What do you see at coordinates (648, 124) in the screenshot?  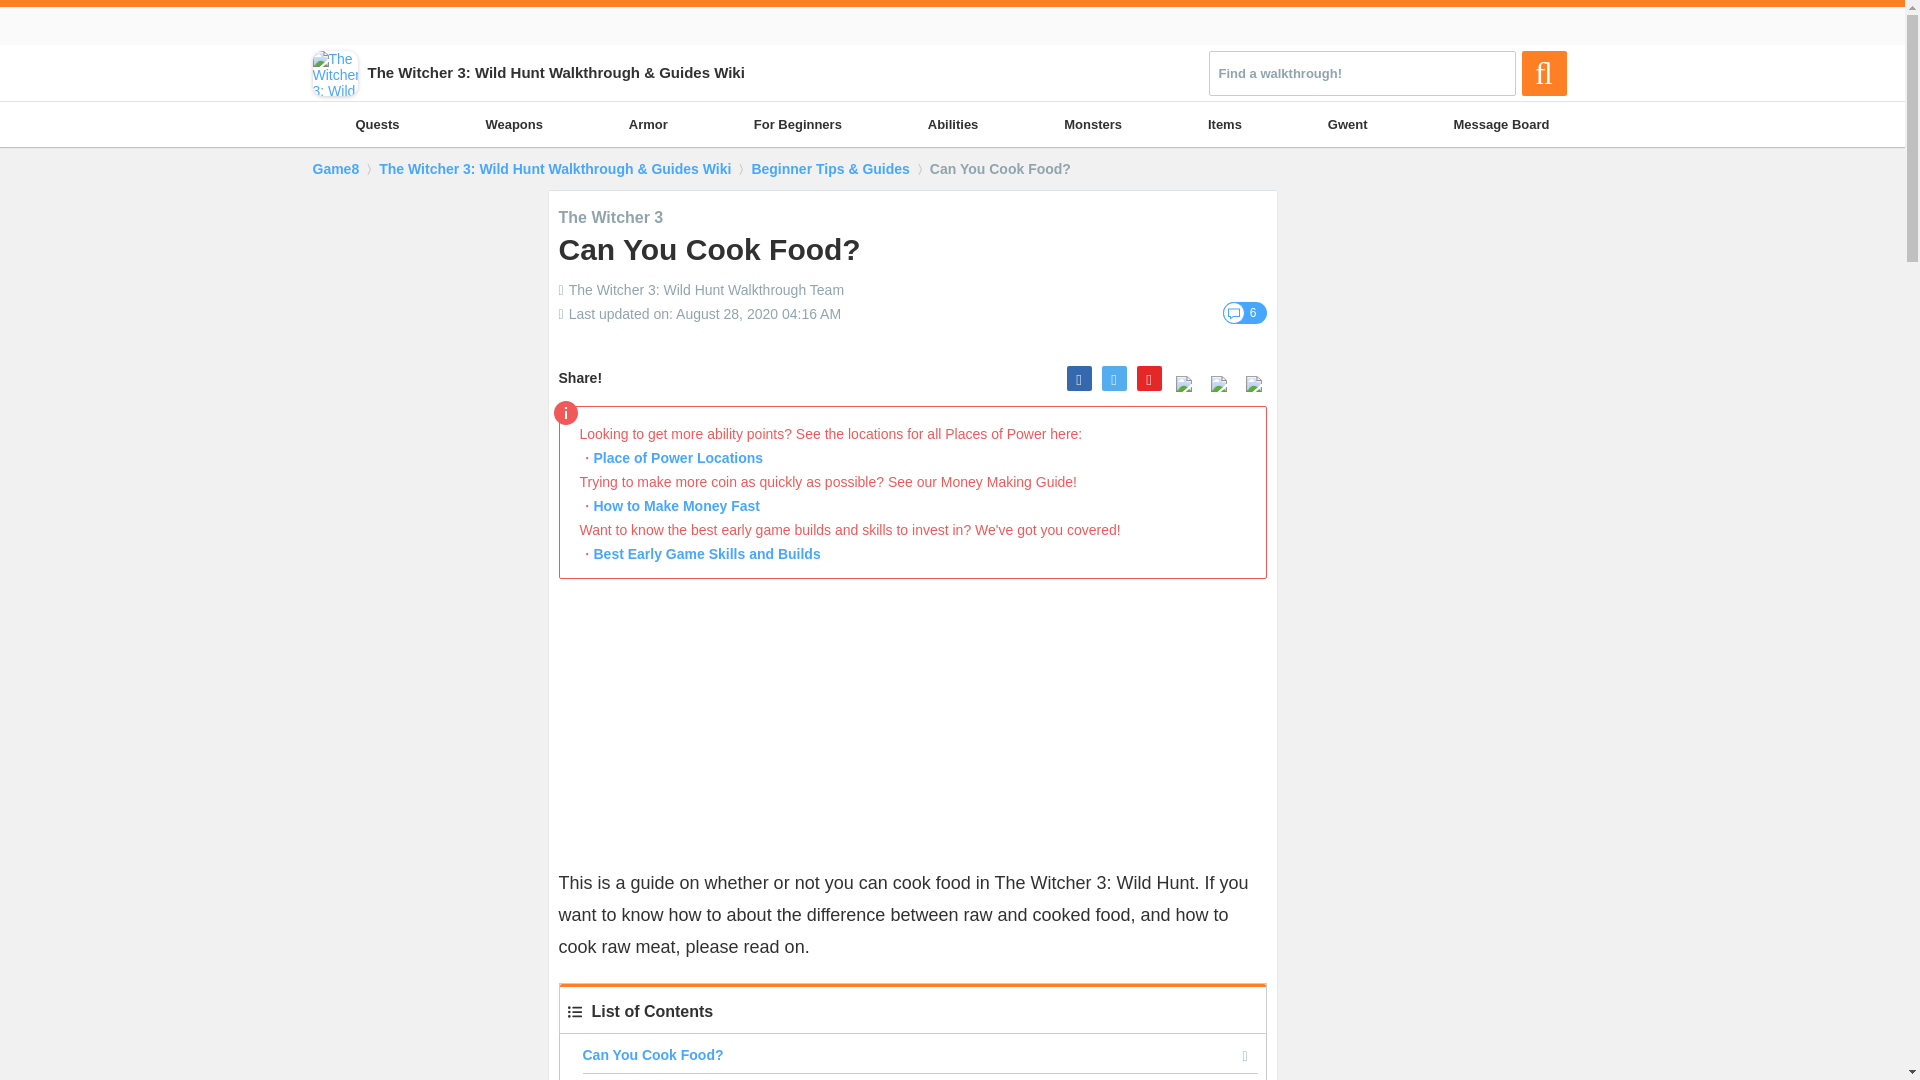 I see `Armor` at bounding box center [648, 124].